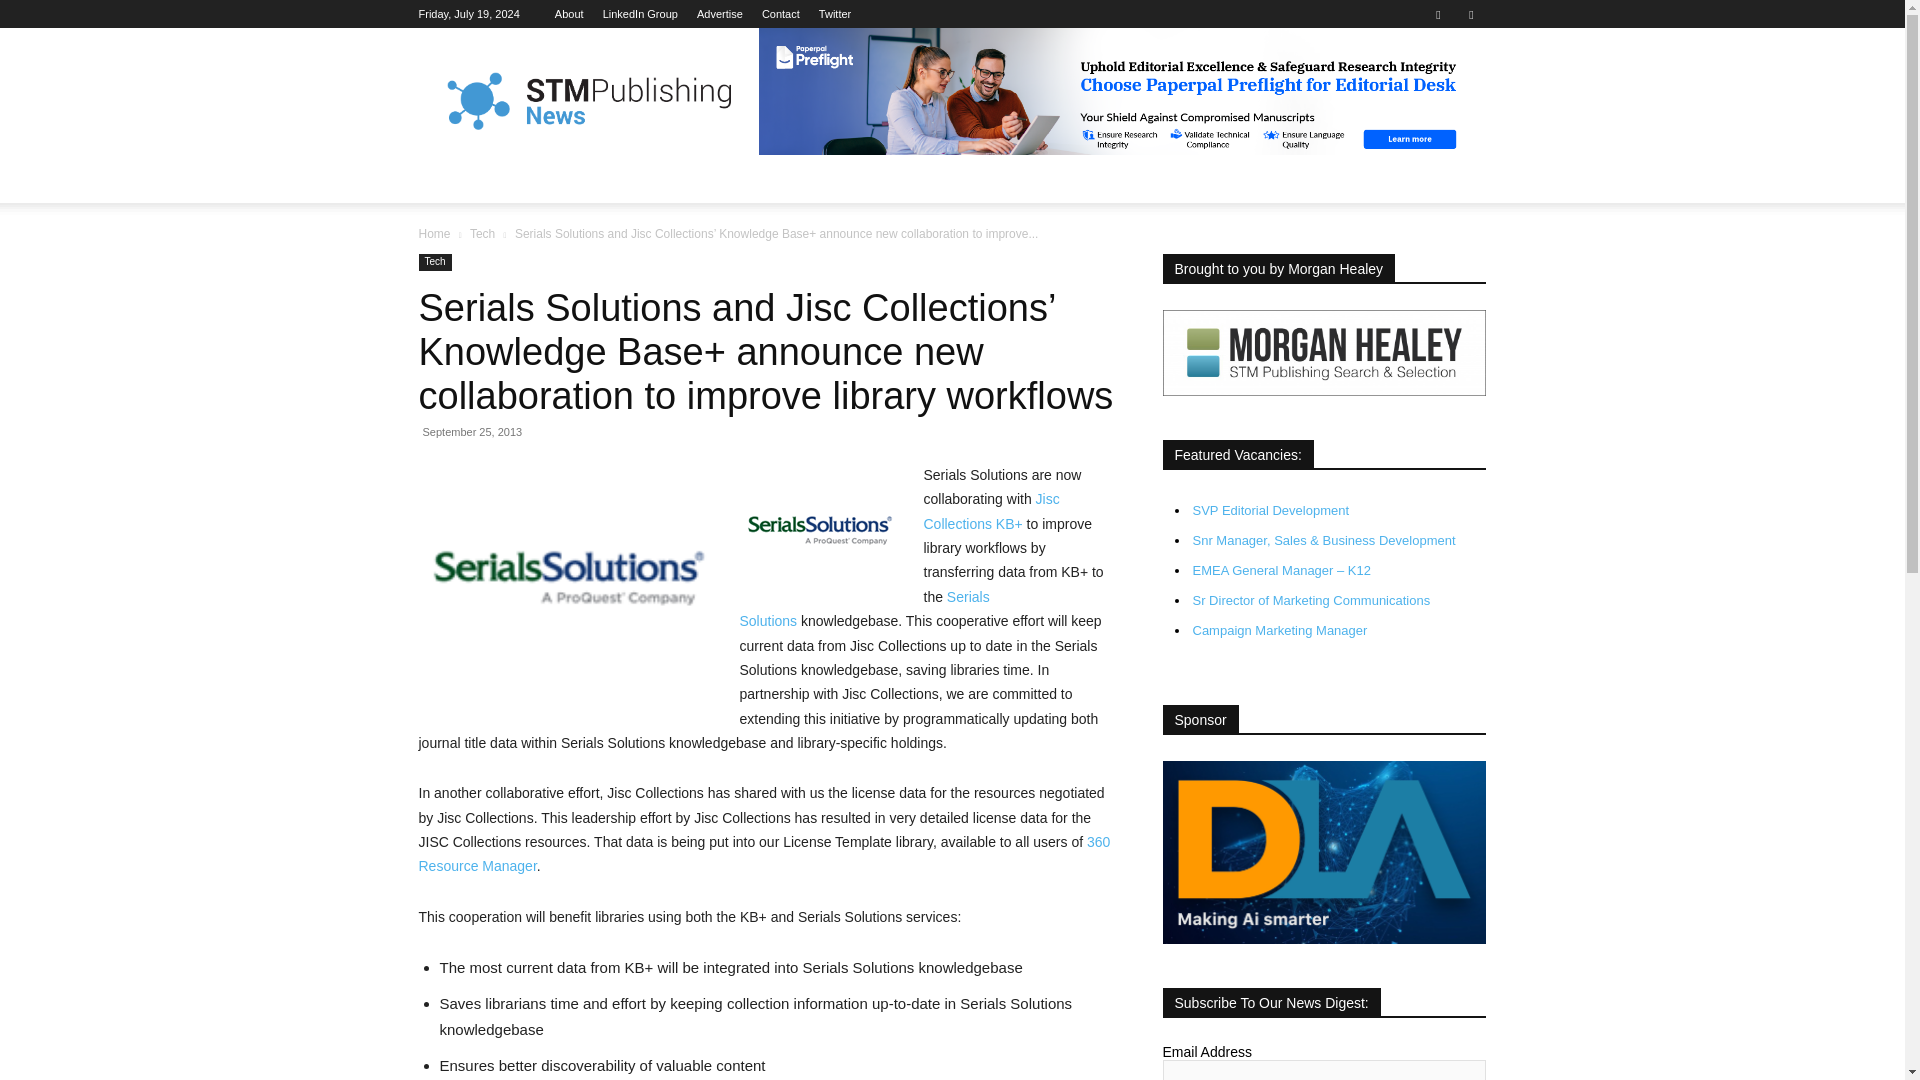 This screenshot has height=1080, width=1920. I want to click on LinkedIn, so click(640, 14).